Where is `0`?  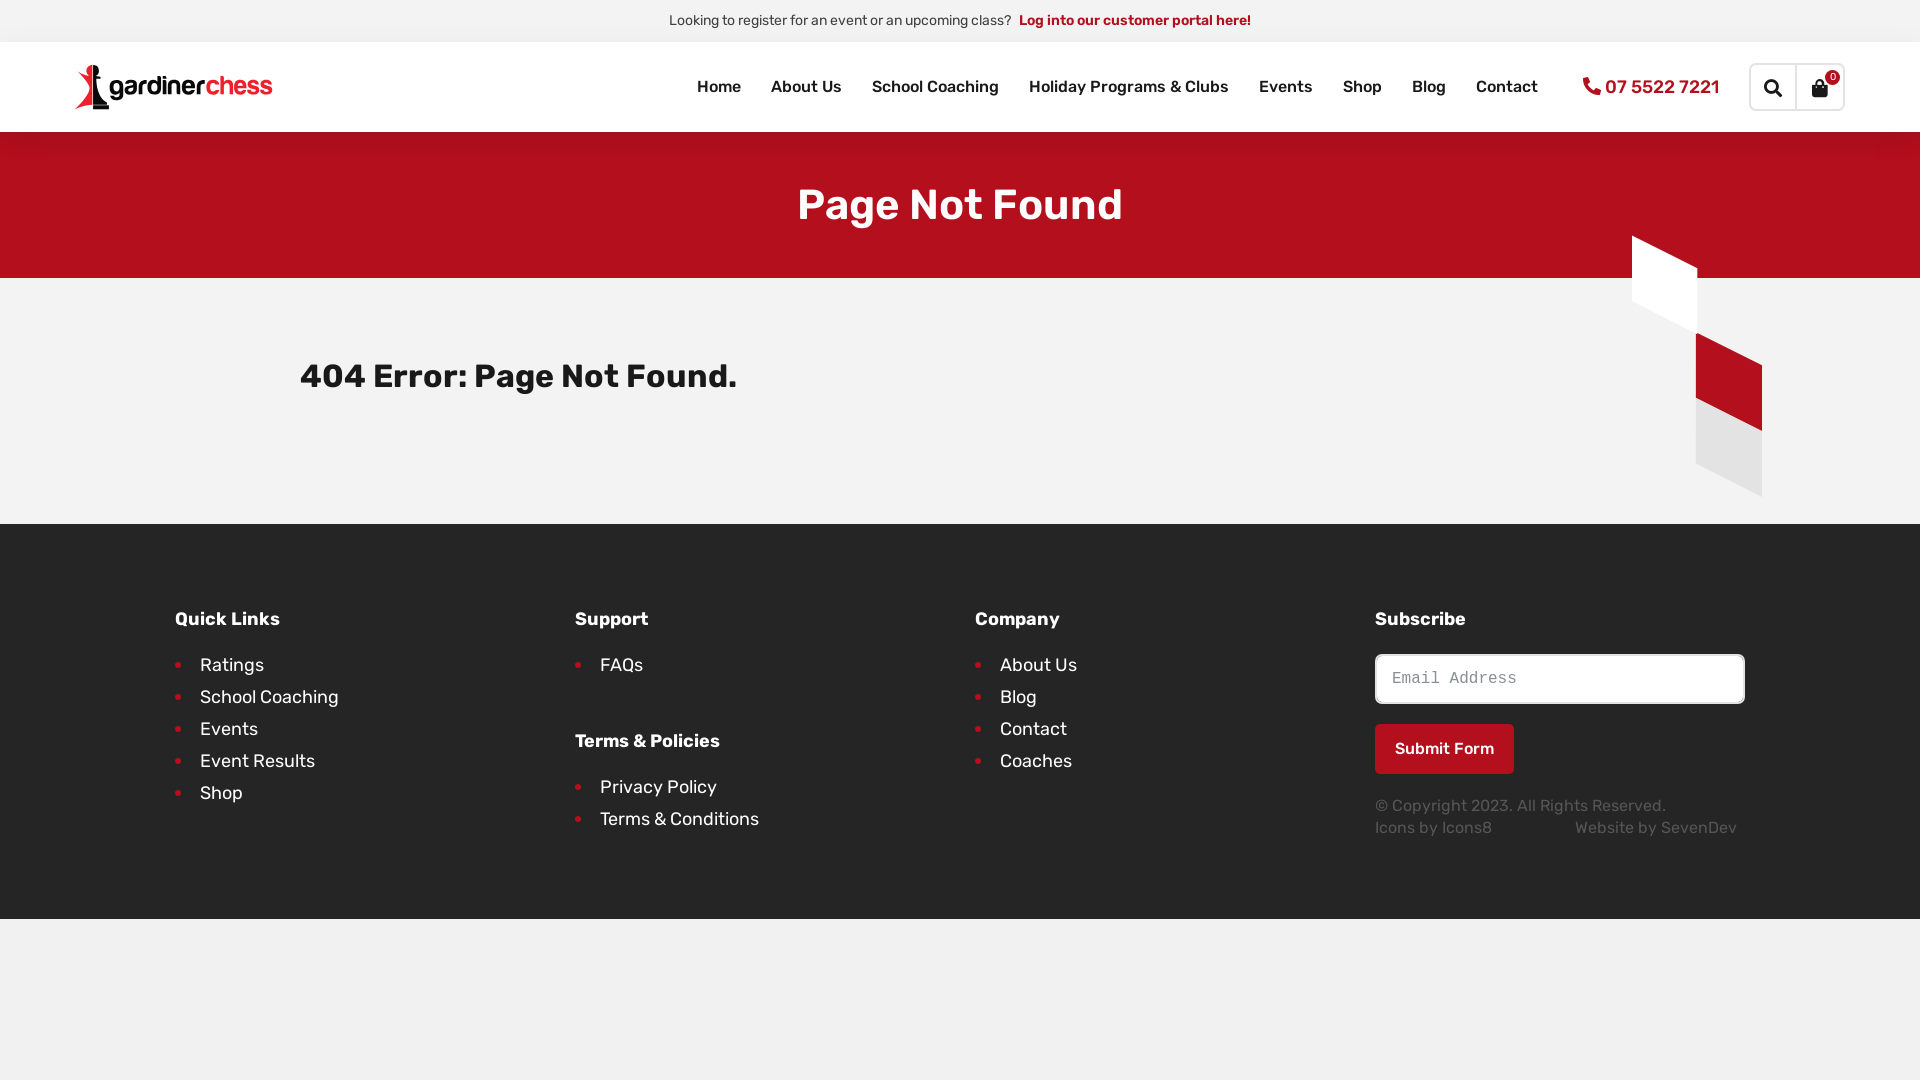
0 is located at coordinates (1821, 87).